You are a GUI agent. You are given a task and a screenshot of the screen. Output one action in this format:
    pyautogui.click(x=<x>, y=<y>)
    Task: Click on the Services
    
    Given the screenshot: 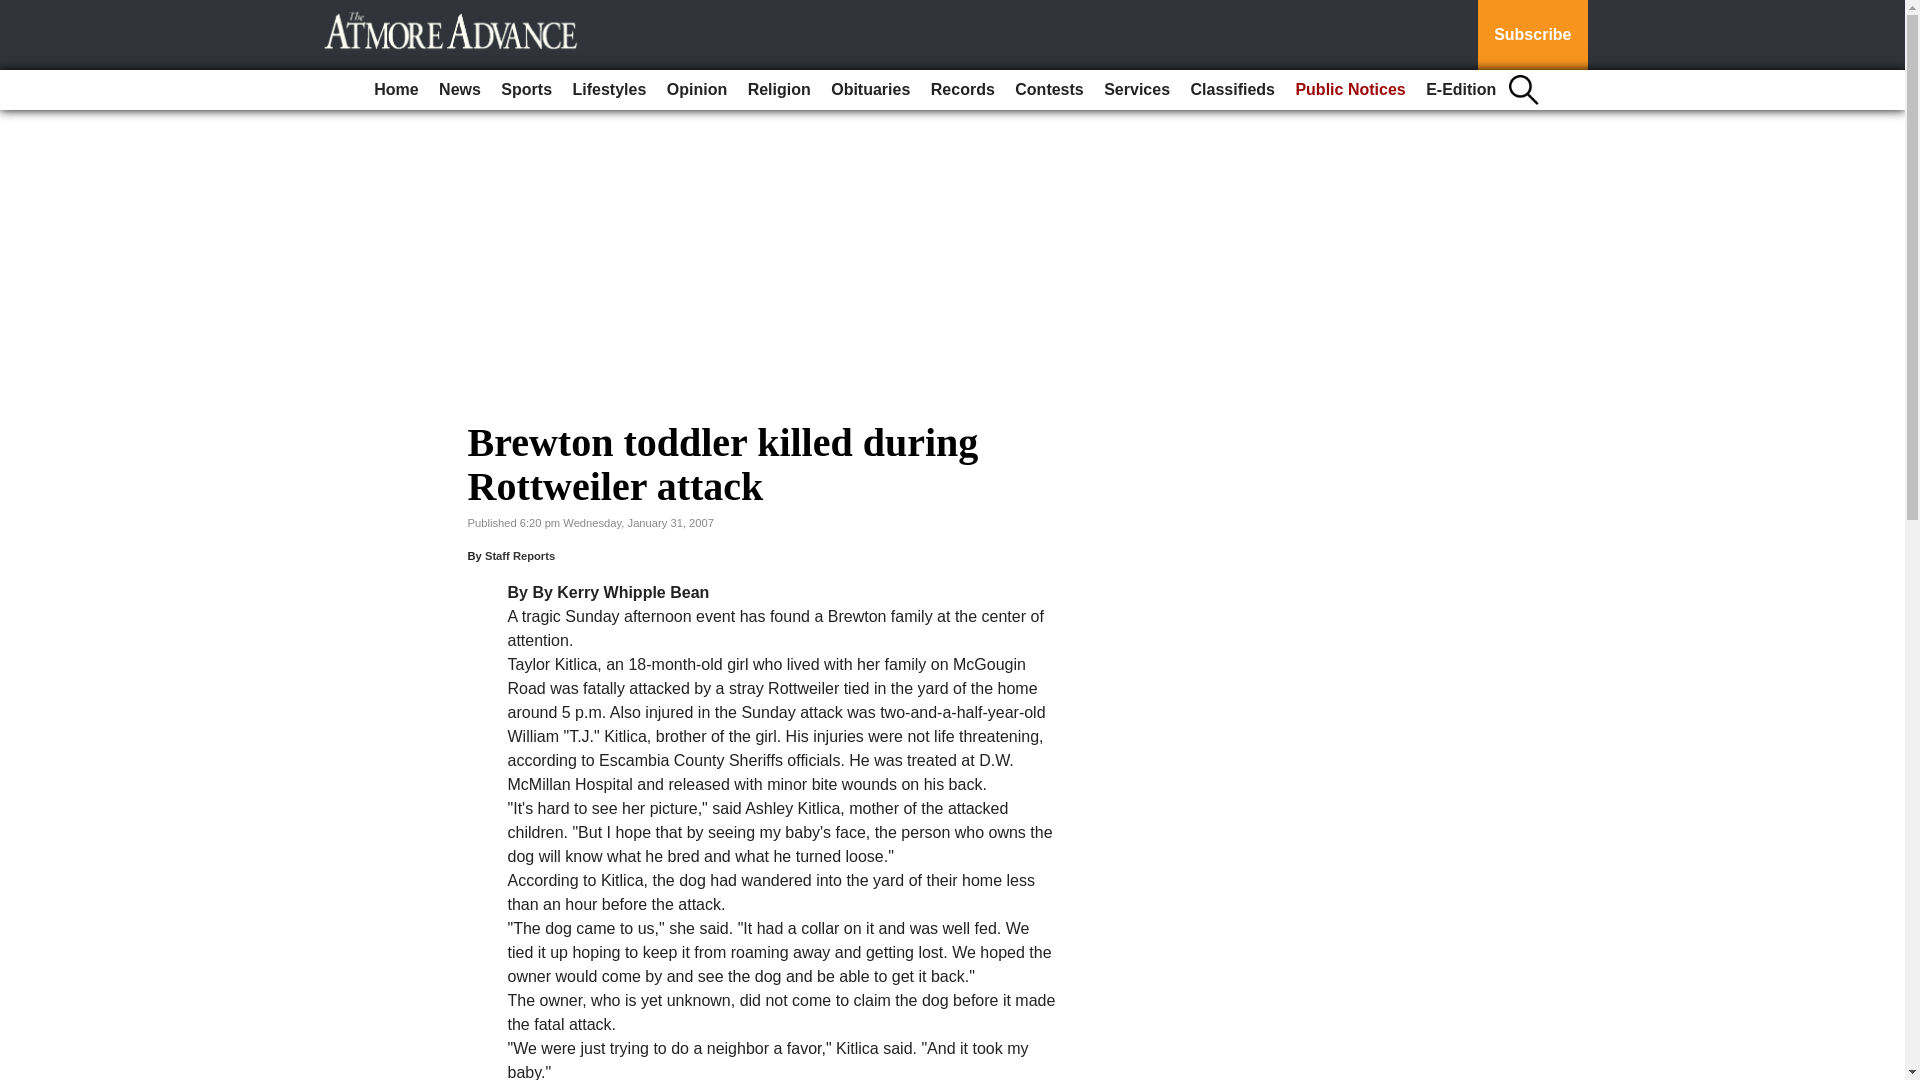 What is the action you would take?
    pyautogui.click(x=1137, y=90)
    